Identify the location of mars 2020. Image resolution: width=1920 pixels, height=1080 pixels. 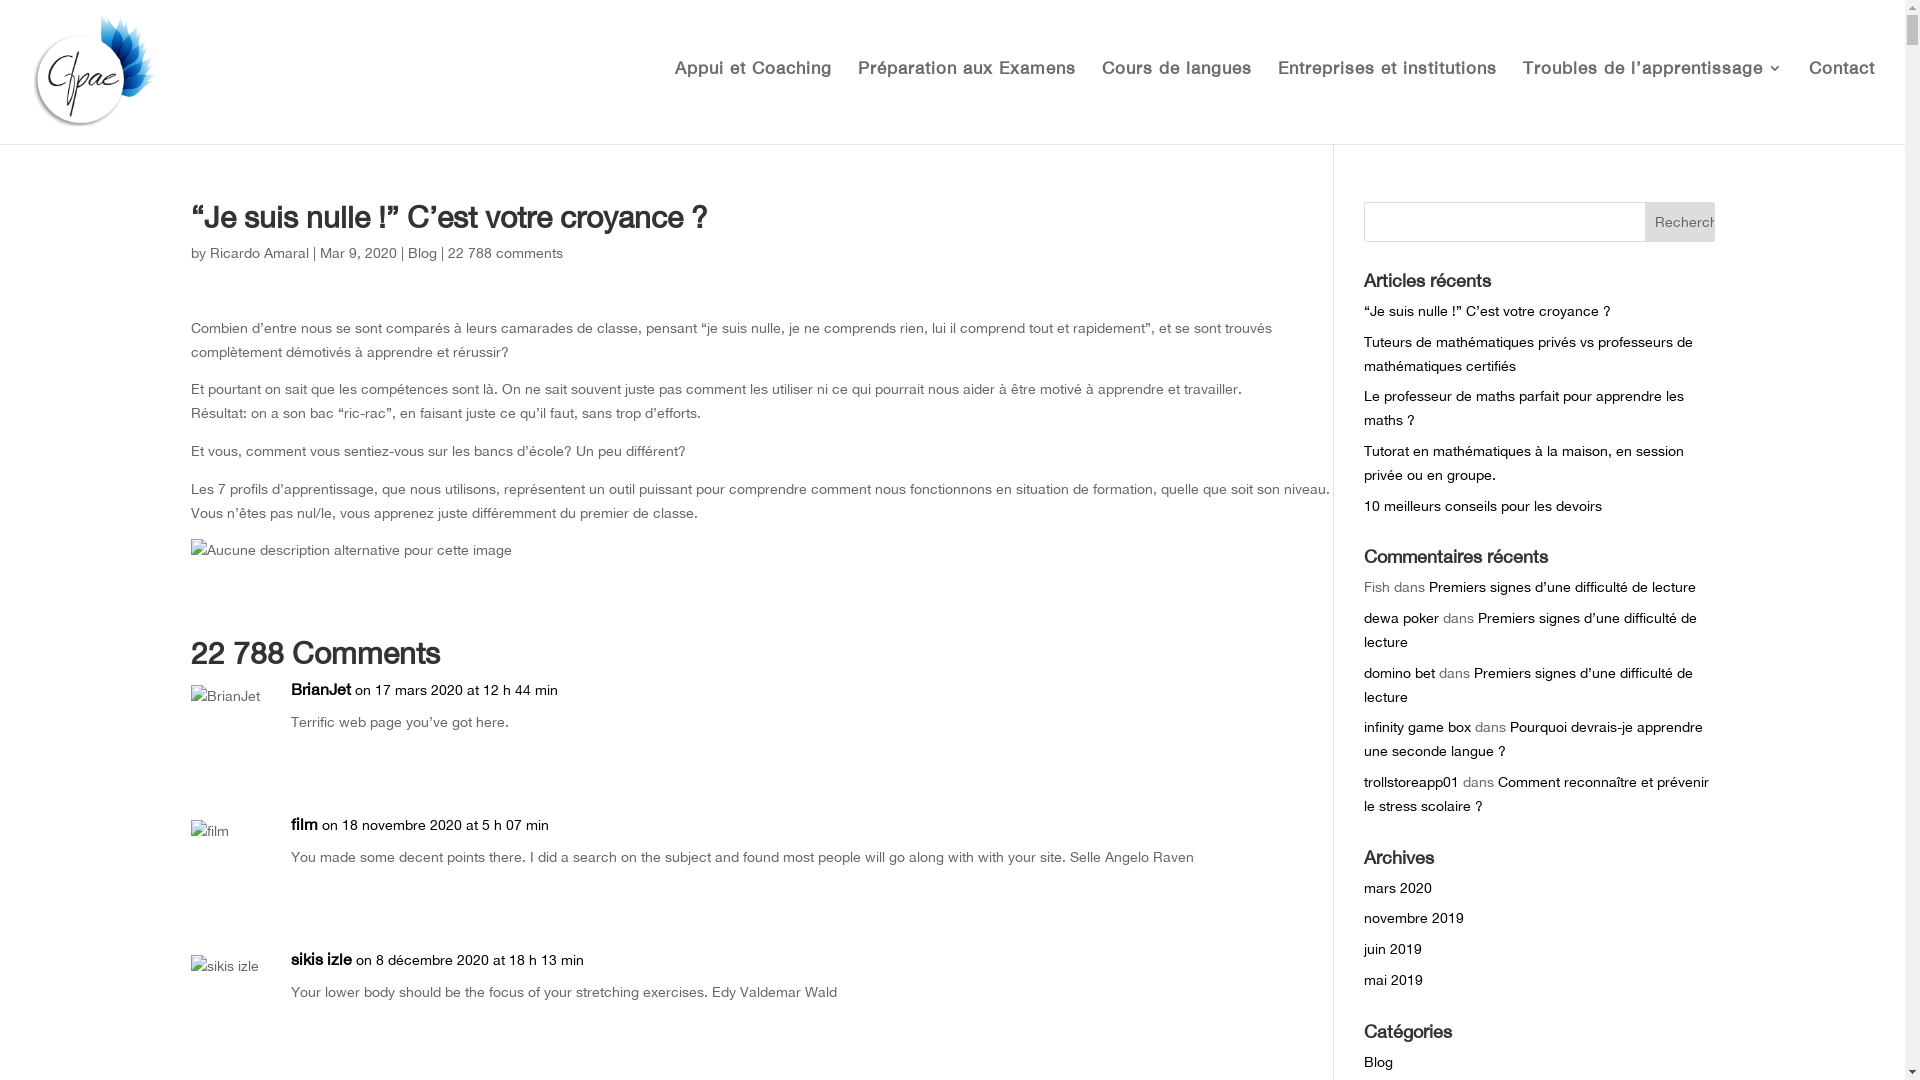
(1398, 888).